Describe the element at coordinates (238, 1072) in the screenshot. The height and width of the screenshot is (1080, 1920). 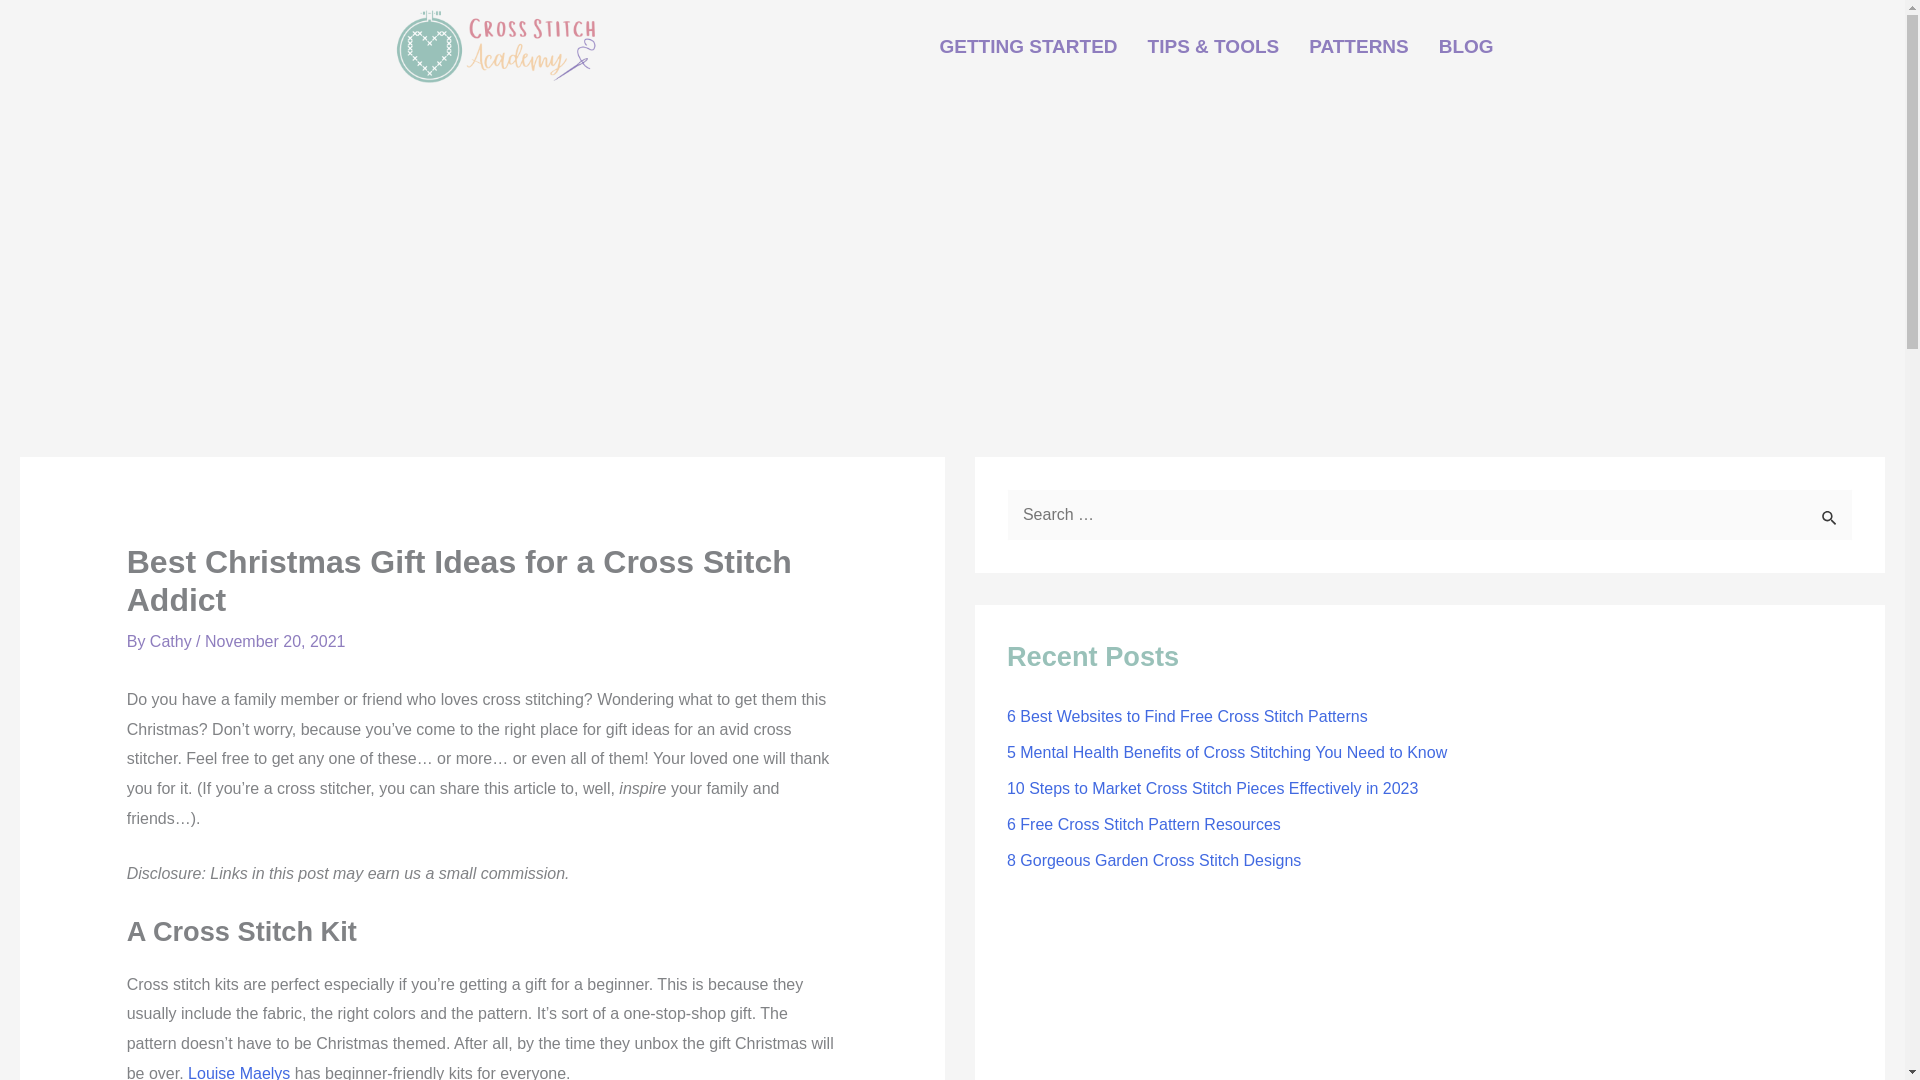
I see `Louise Maelys` at that location.